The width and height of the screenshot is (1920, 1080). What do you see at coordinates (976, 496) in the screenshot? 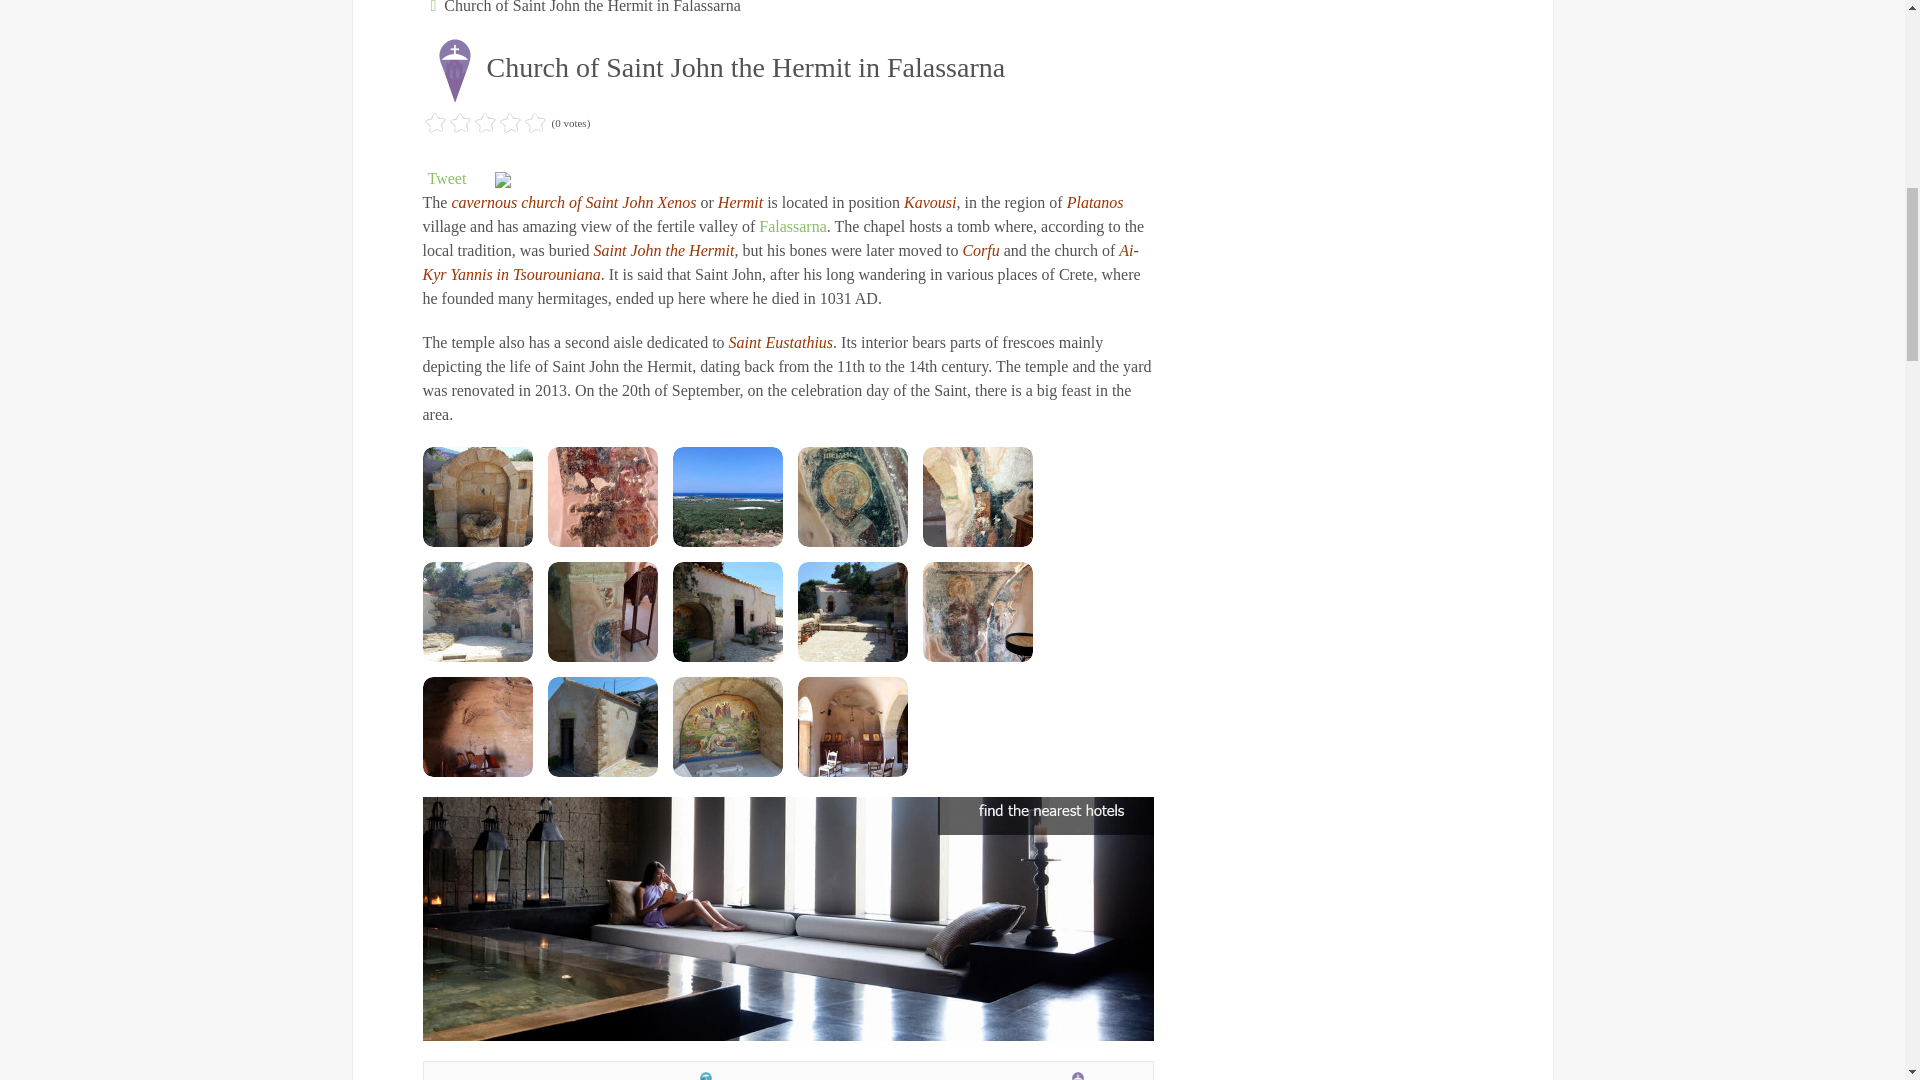
I see `Church of Saint John the Hermit in Falassarna` at bounding box center [976, 496].